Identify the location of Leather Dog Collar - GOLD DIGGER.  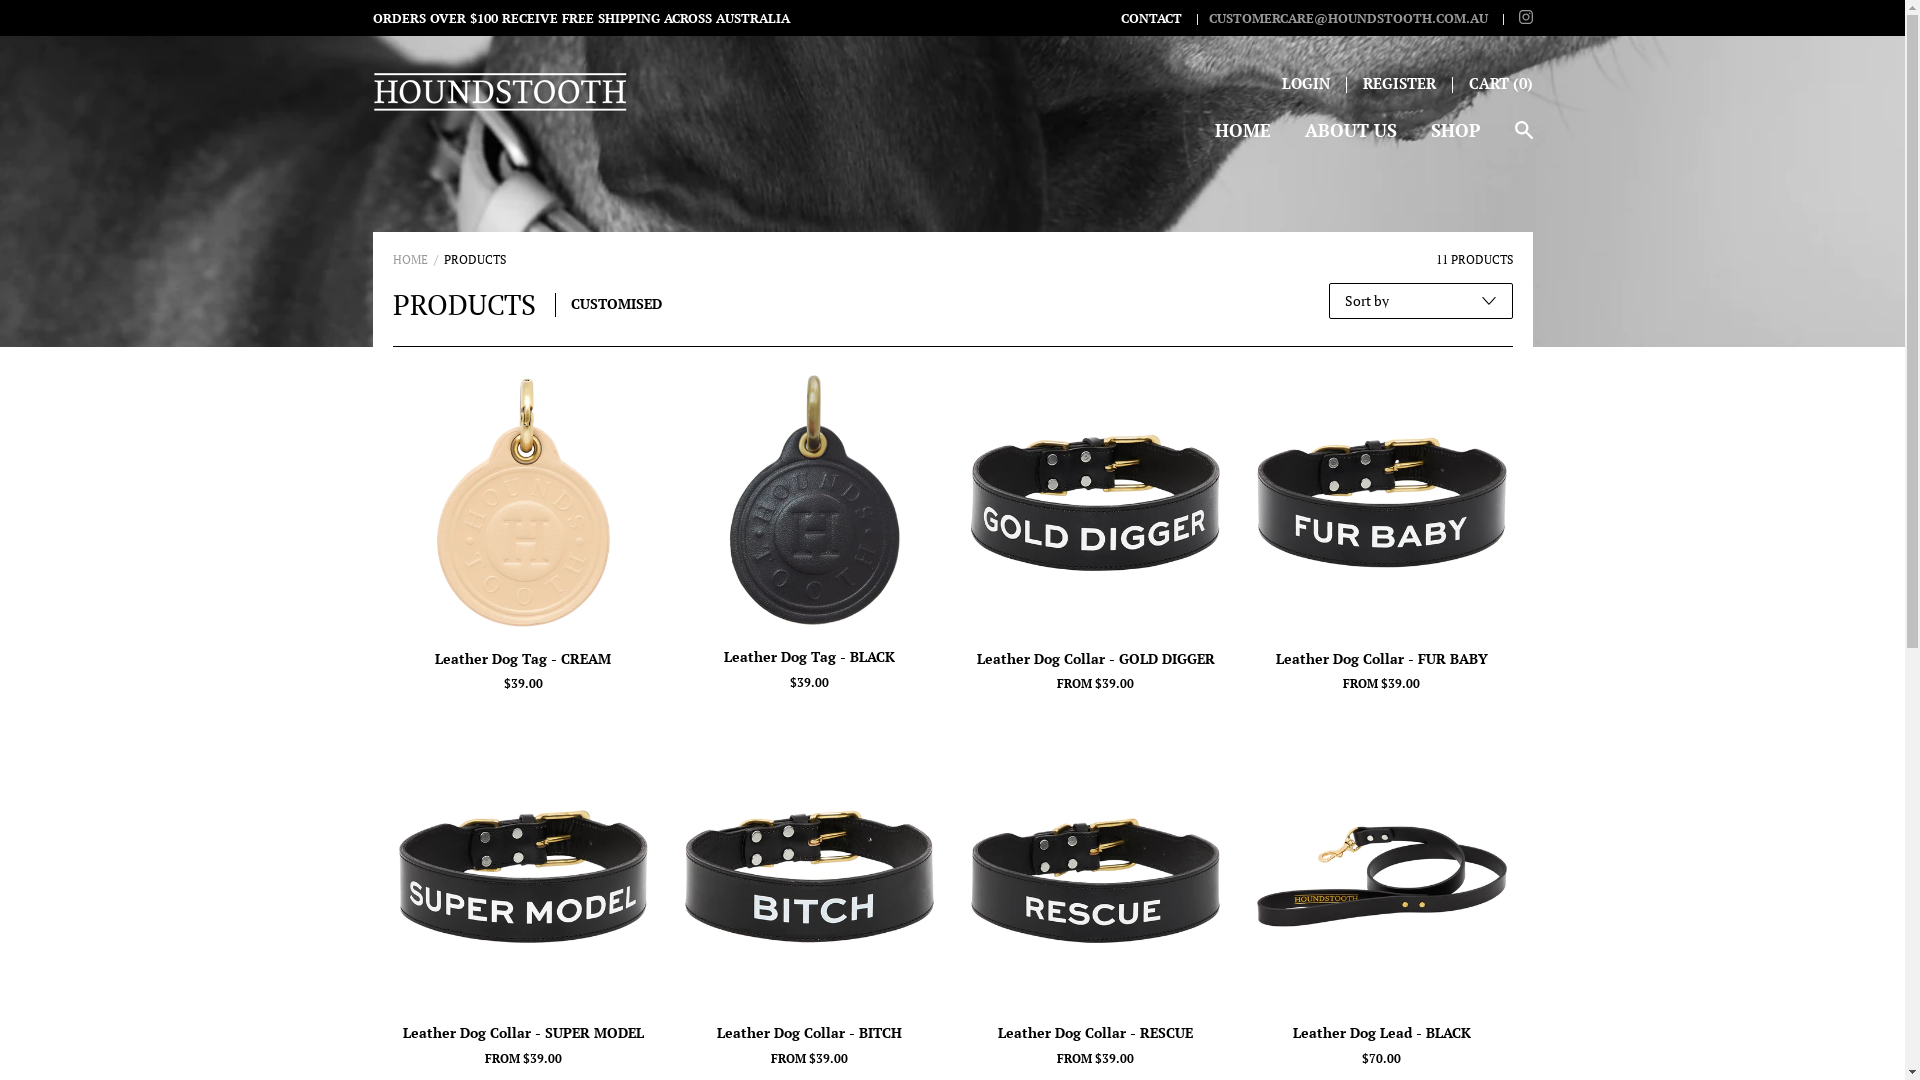
(1095, 659).